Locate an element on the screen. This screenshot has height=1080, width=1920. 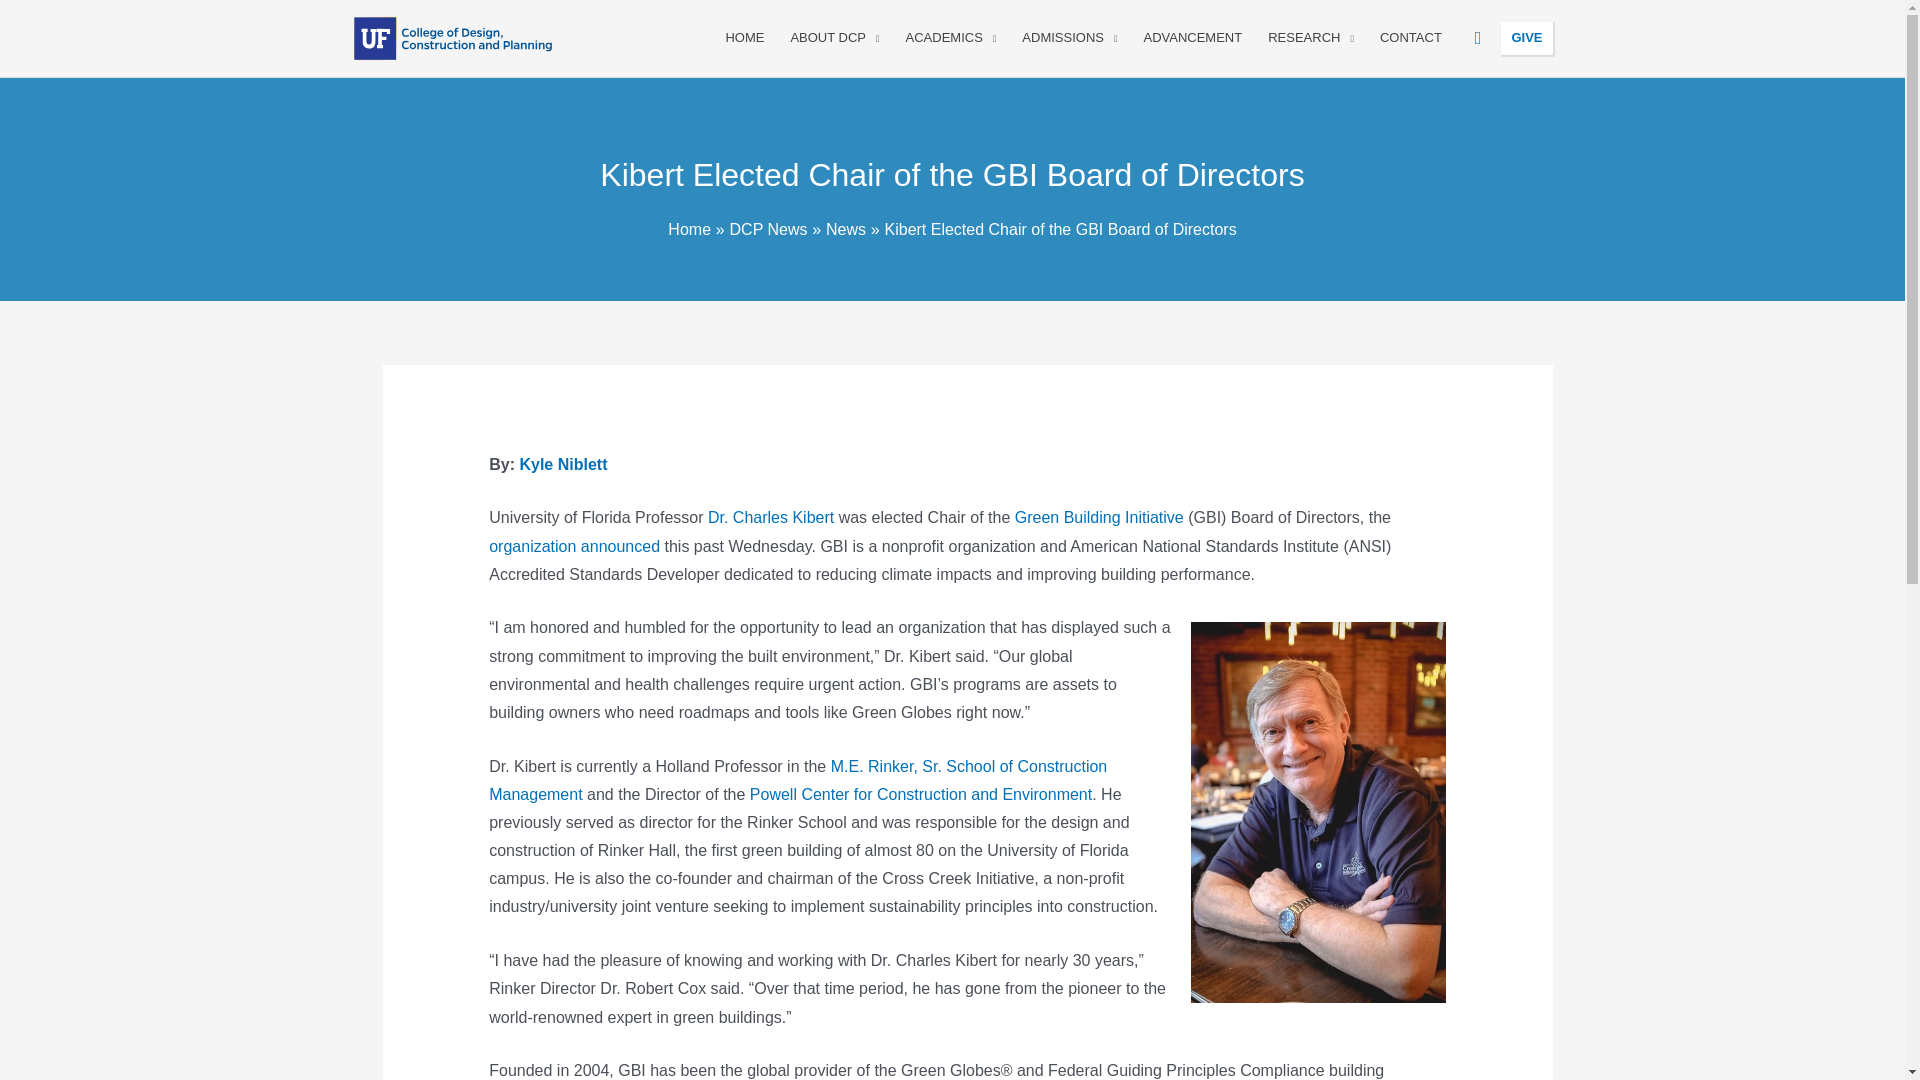
RESEARCH is located at coordinates (1311, 38).